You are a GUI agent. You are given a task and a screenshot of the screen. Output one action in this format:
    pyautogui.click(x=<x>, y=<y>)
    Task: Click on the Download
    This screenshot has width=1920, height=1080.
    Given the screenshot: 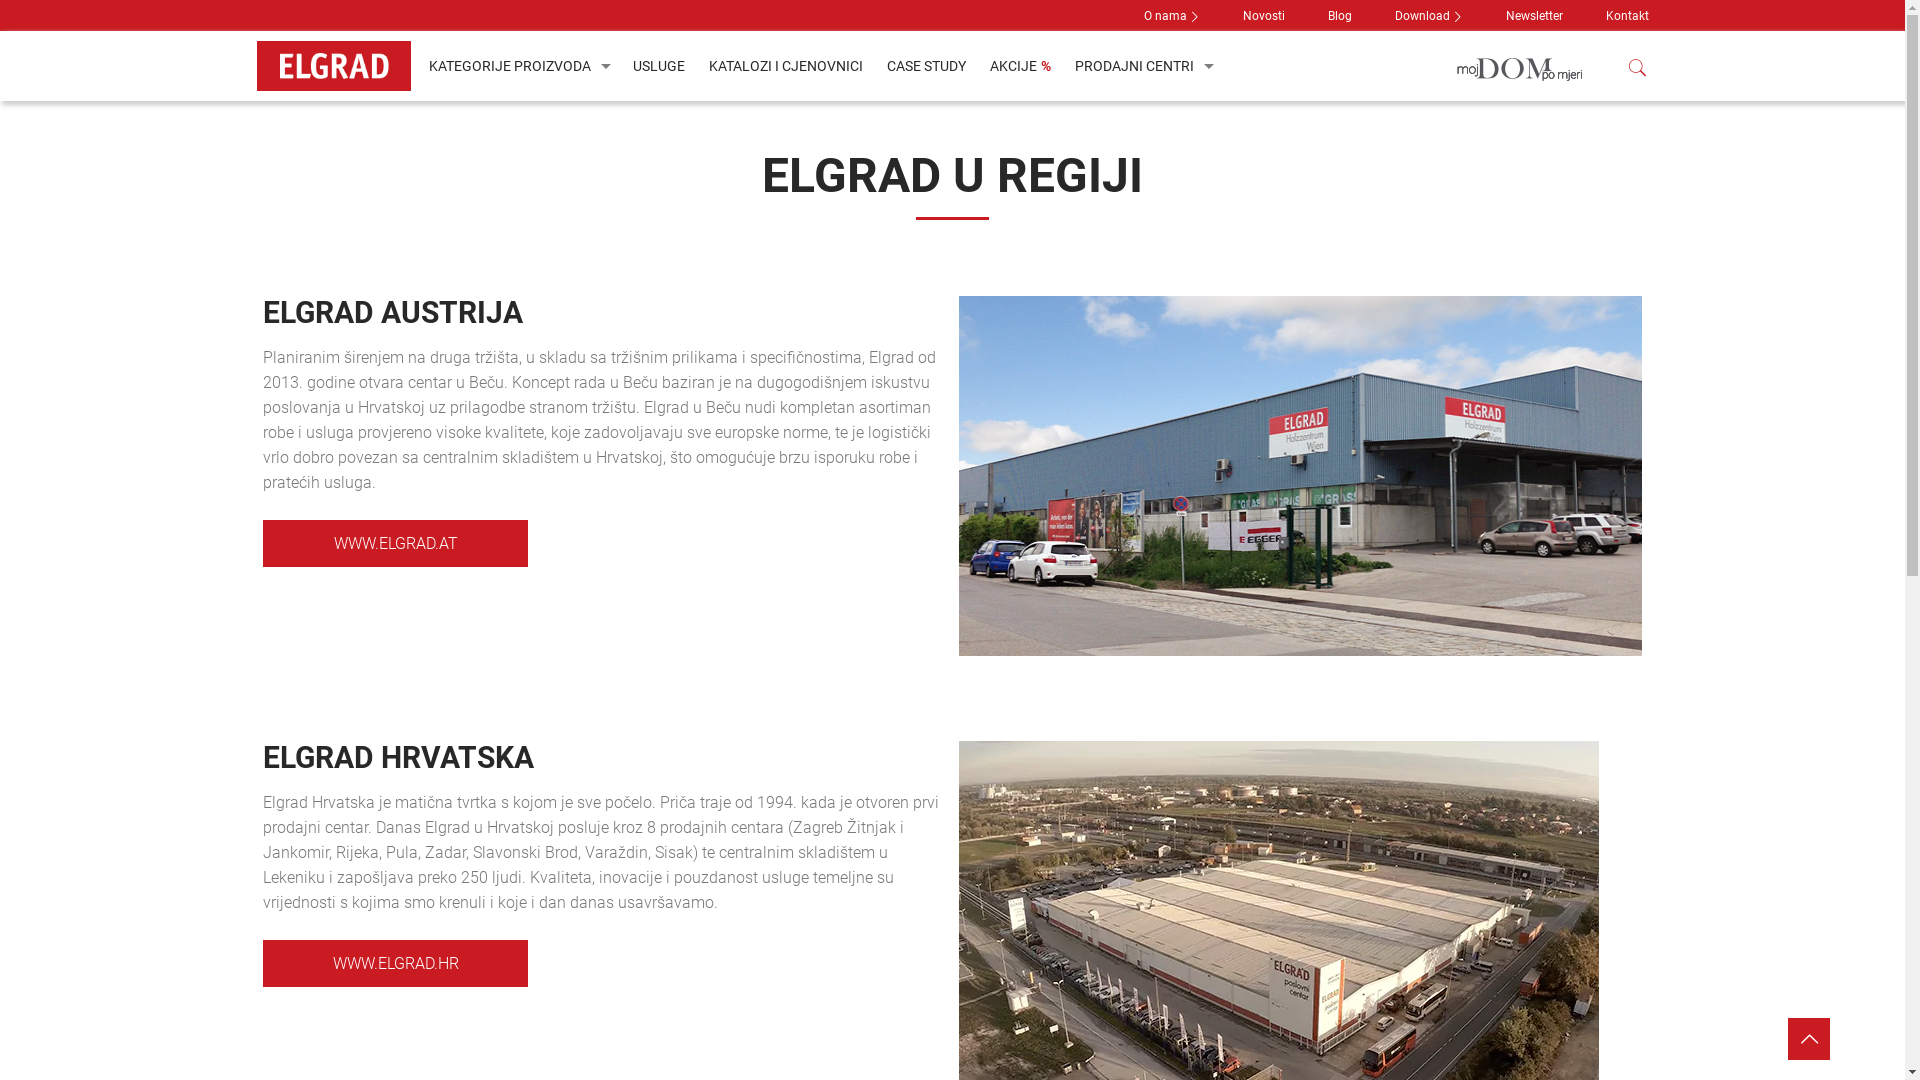 What is the action you would take?
    pyautogui.click(x=1422, y=16)
    